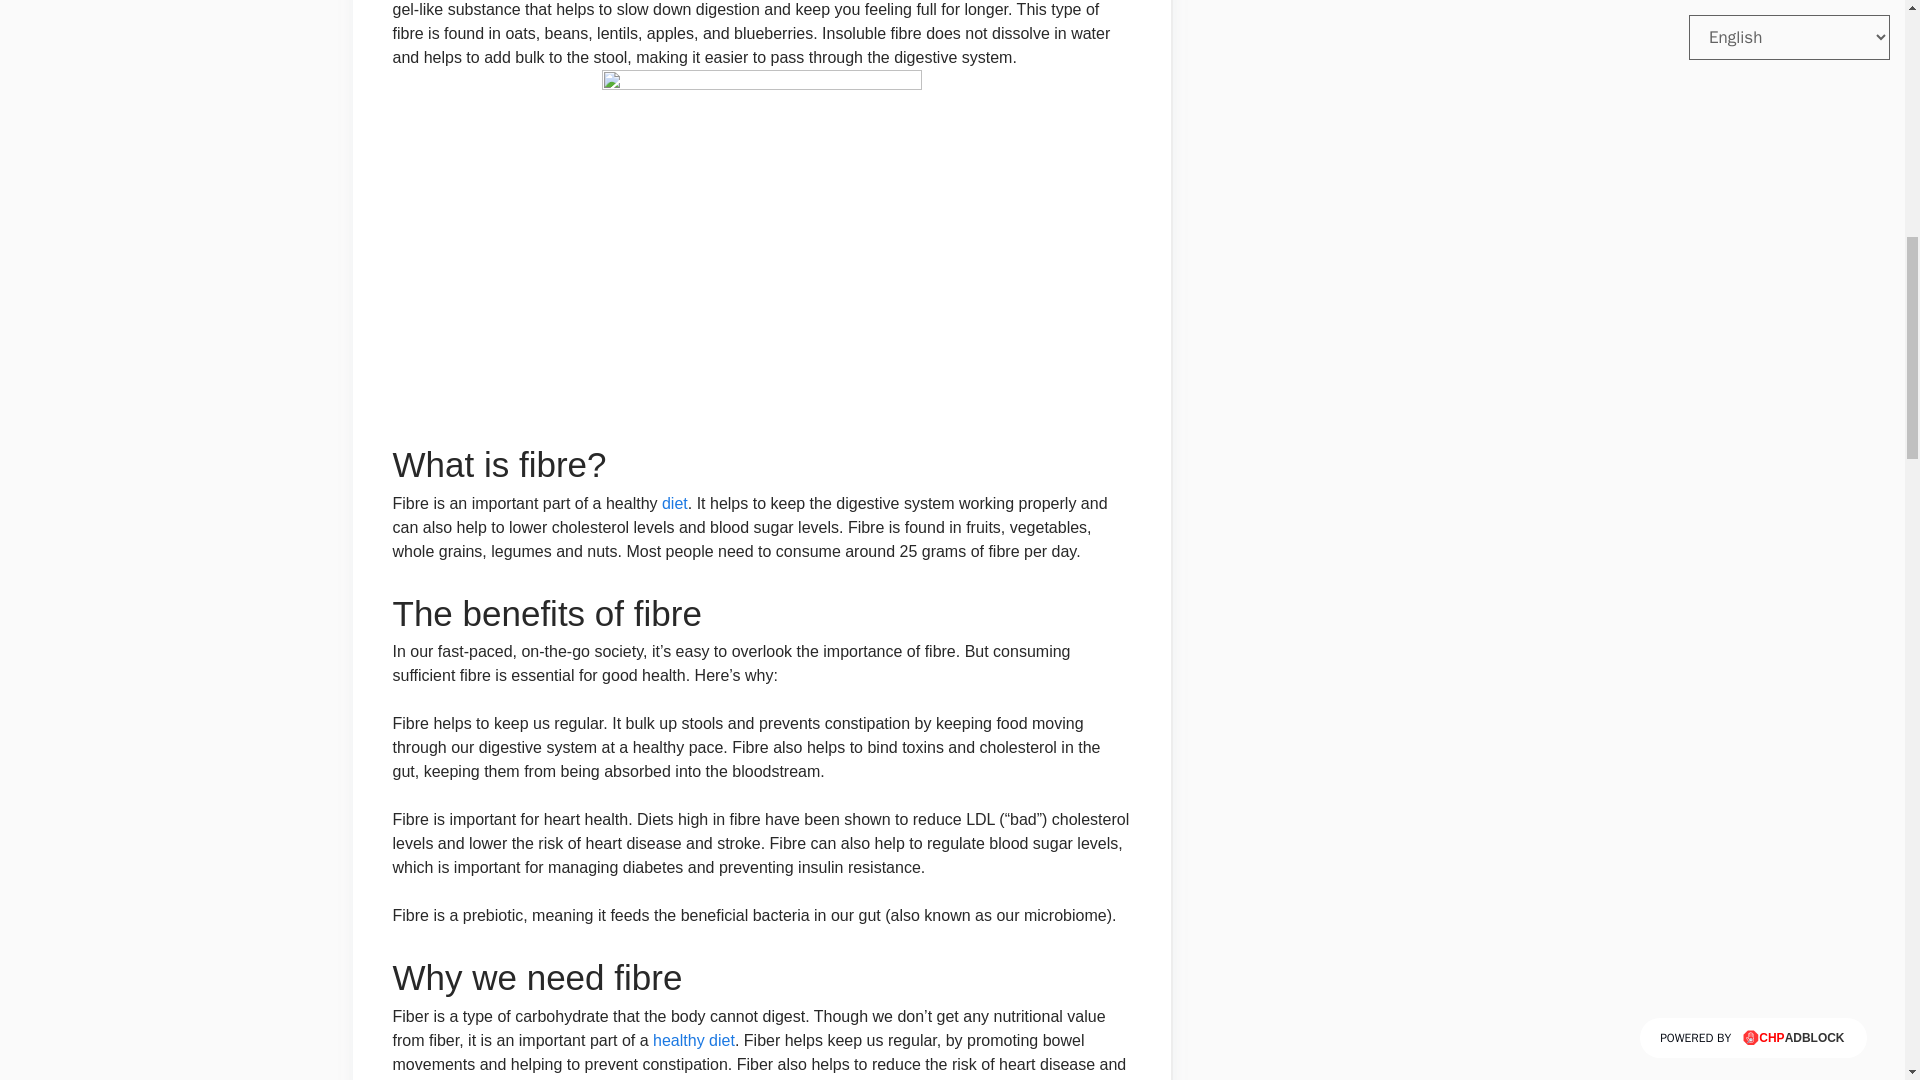 This screenshot has height=1080, width=1920. What do you see at coordinates (674, 502) in the screenshot?
I see `diet` at bounding box center [674, 502].